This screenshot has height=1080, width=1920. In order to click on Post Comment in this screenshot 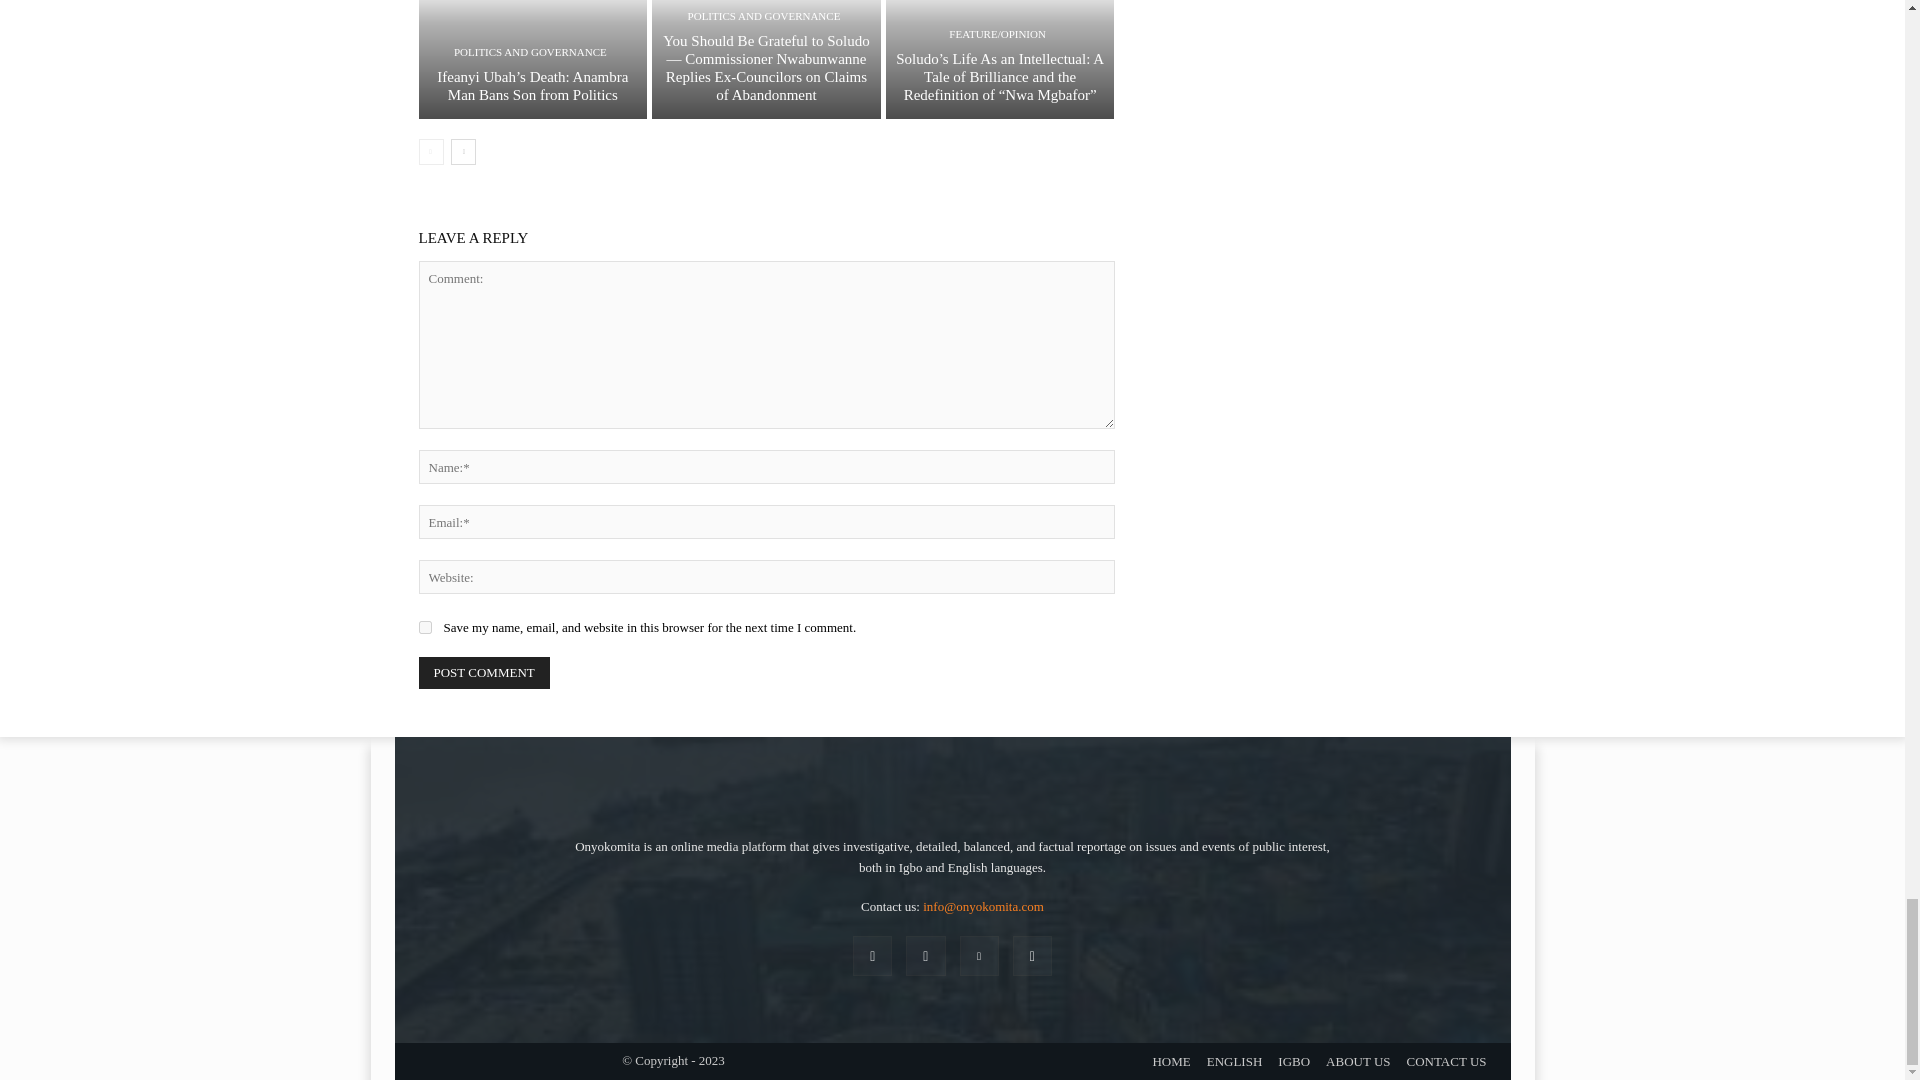, I will do `click(484, 672)`.